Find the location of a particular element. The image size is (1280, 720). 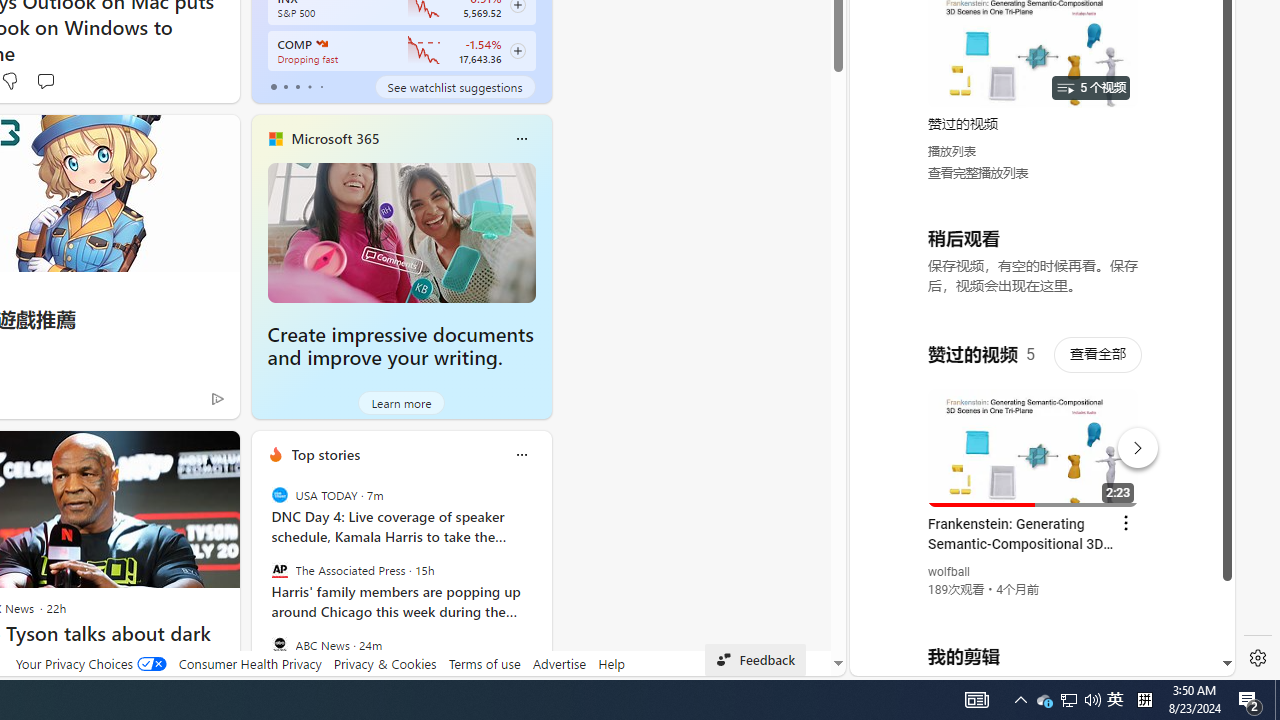

Help is located at coordinates (610, 663).